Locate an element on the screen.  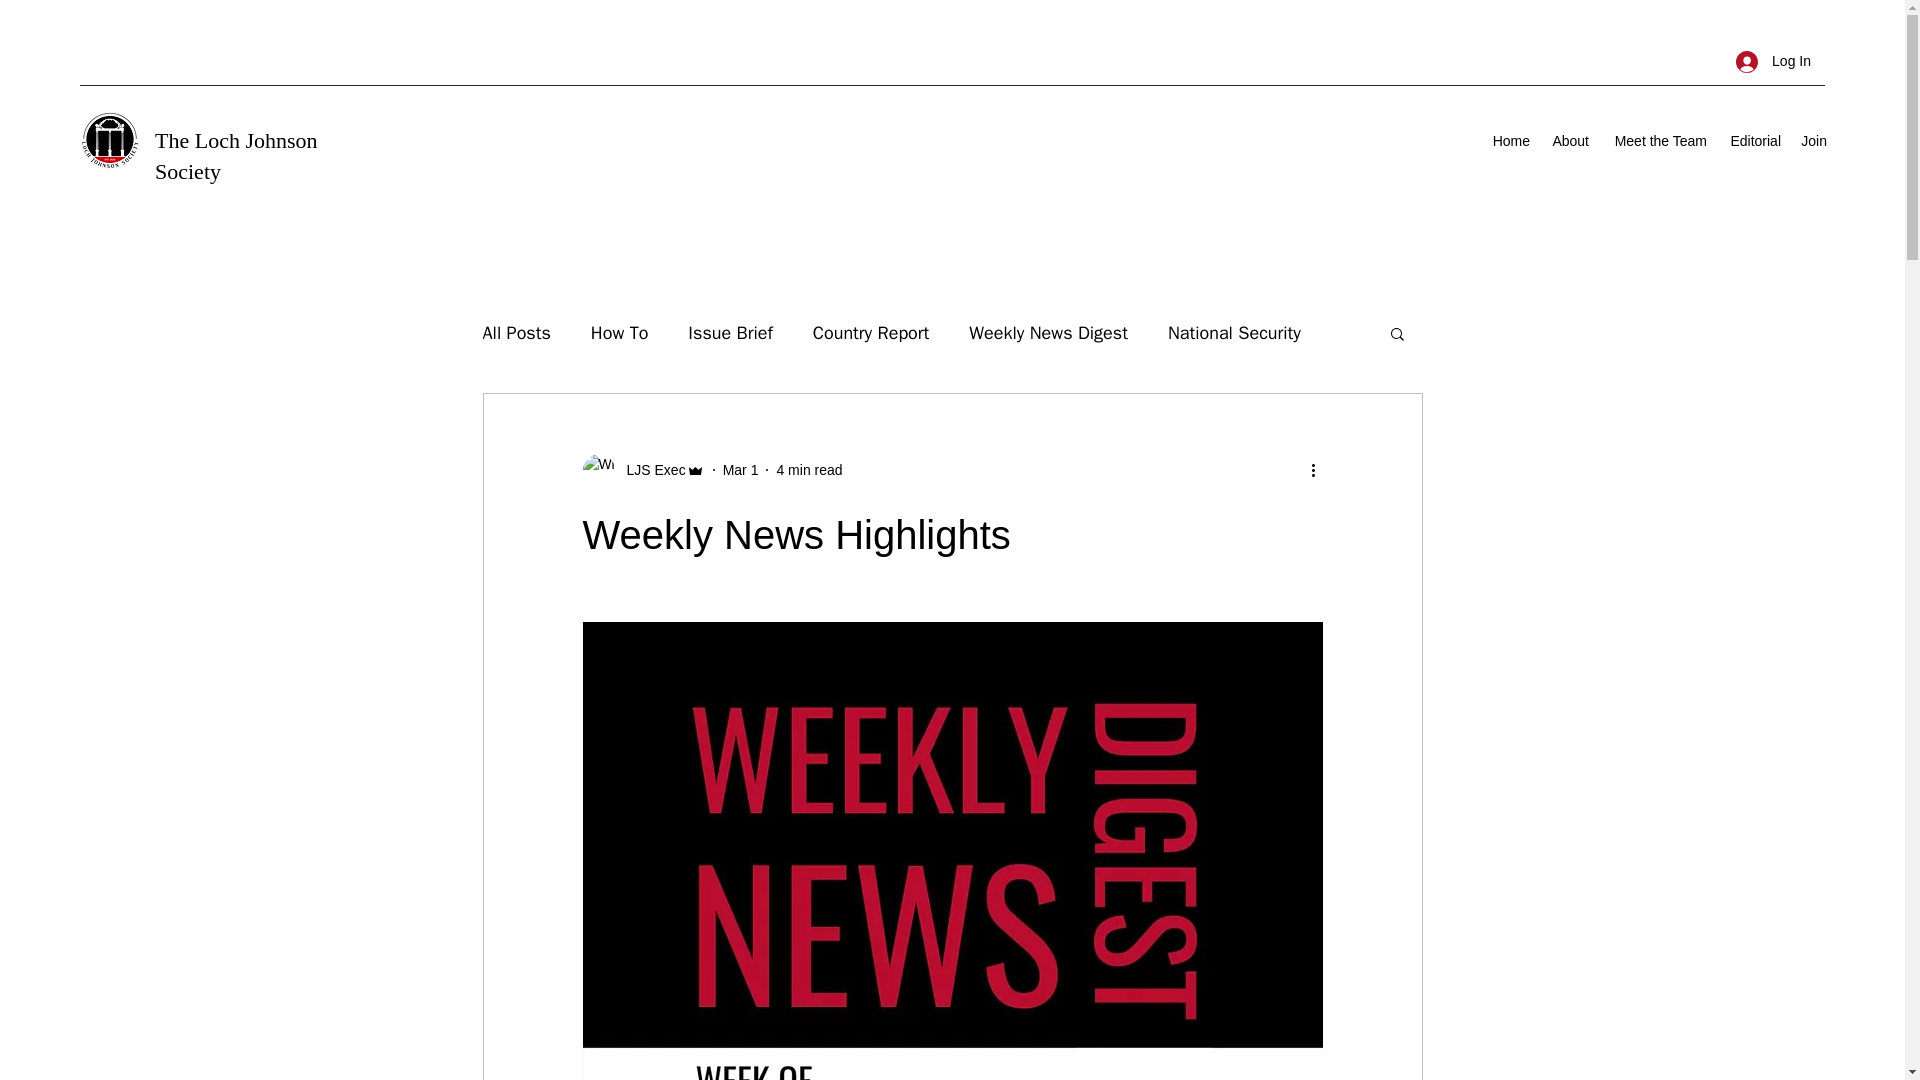
LJS Exec is located at coordinates (650, 470).